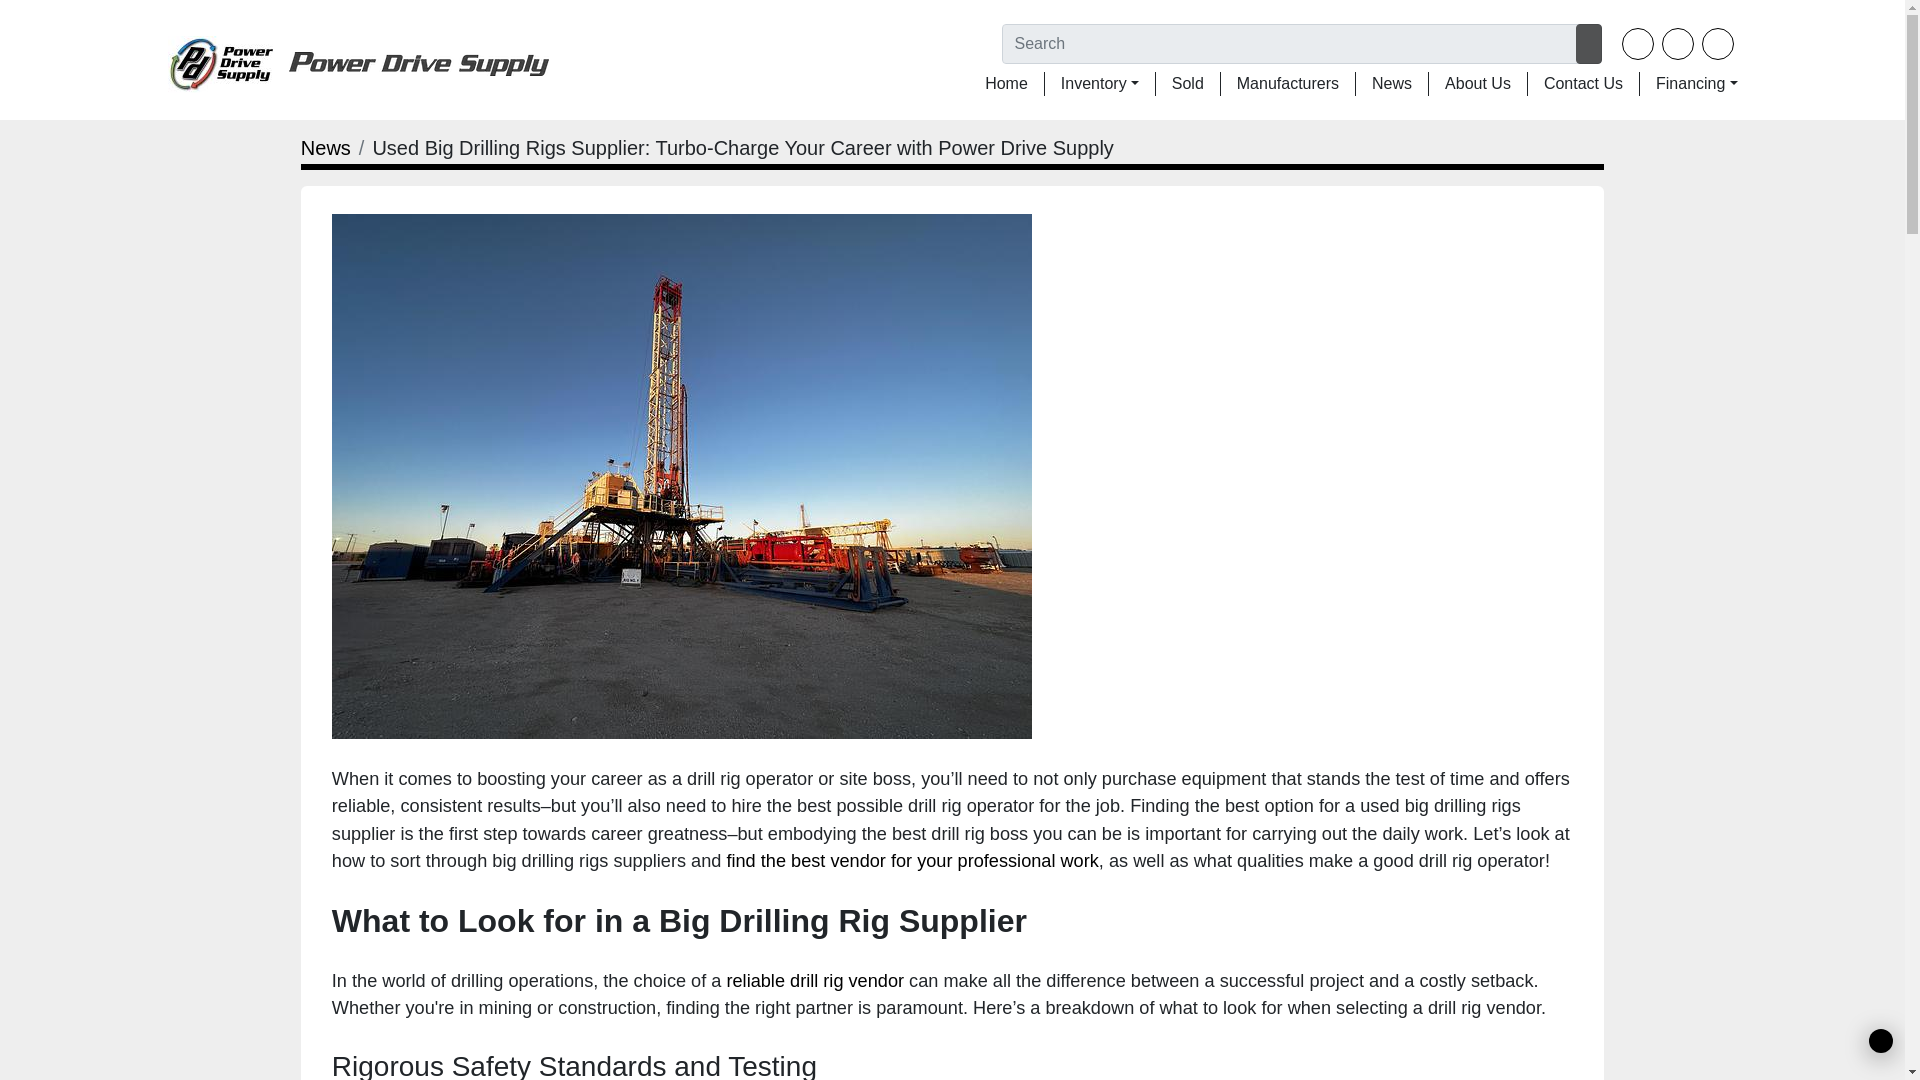 Image resolution: width=1920 pixels, height=1080 pixels. What do you see at coordinates (1094, 84) in the screenshot?
I see `Inventory` at bounding box center [1094, 84].